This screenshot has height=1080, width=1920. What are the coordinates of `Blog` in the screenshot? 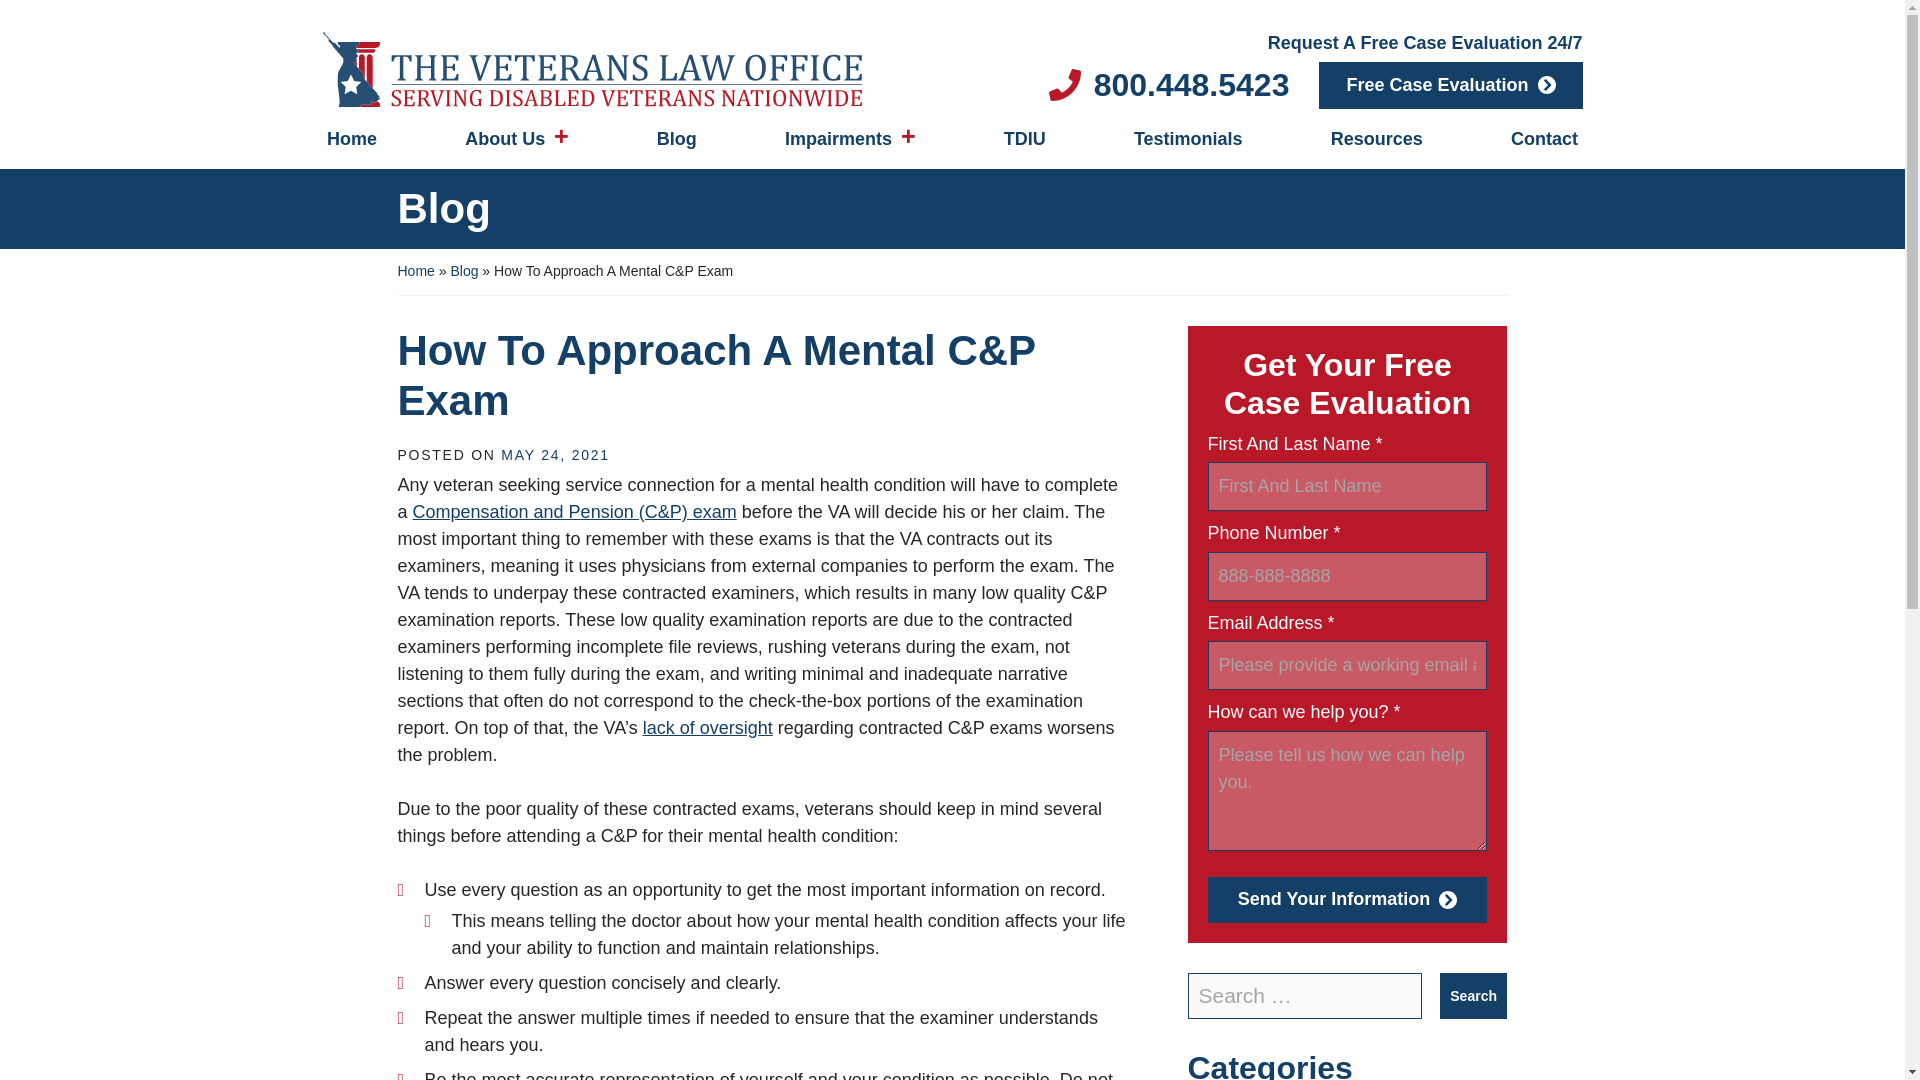 It's located at (676, 143).